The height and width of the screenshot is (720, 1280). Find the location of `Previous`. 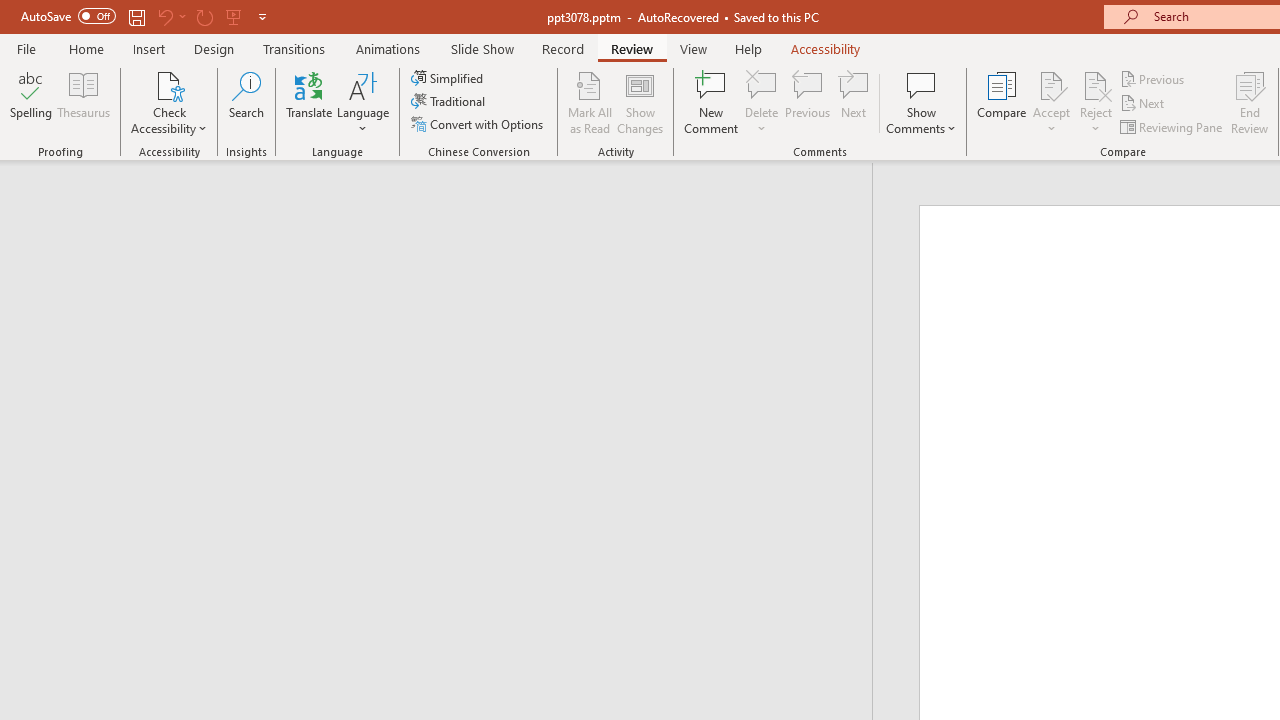

Previous is located at coordinates (1154, 78).